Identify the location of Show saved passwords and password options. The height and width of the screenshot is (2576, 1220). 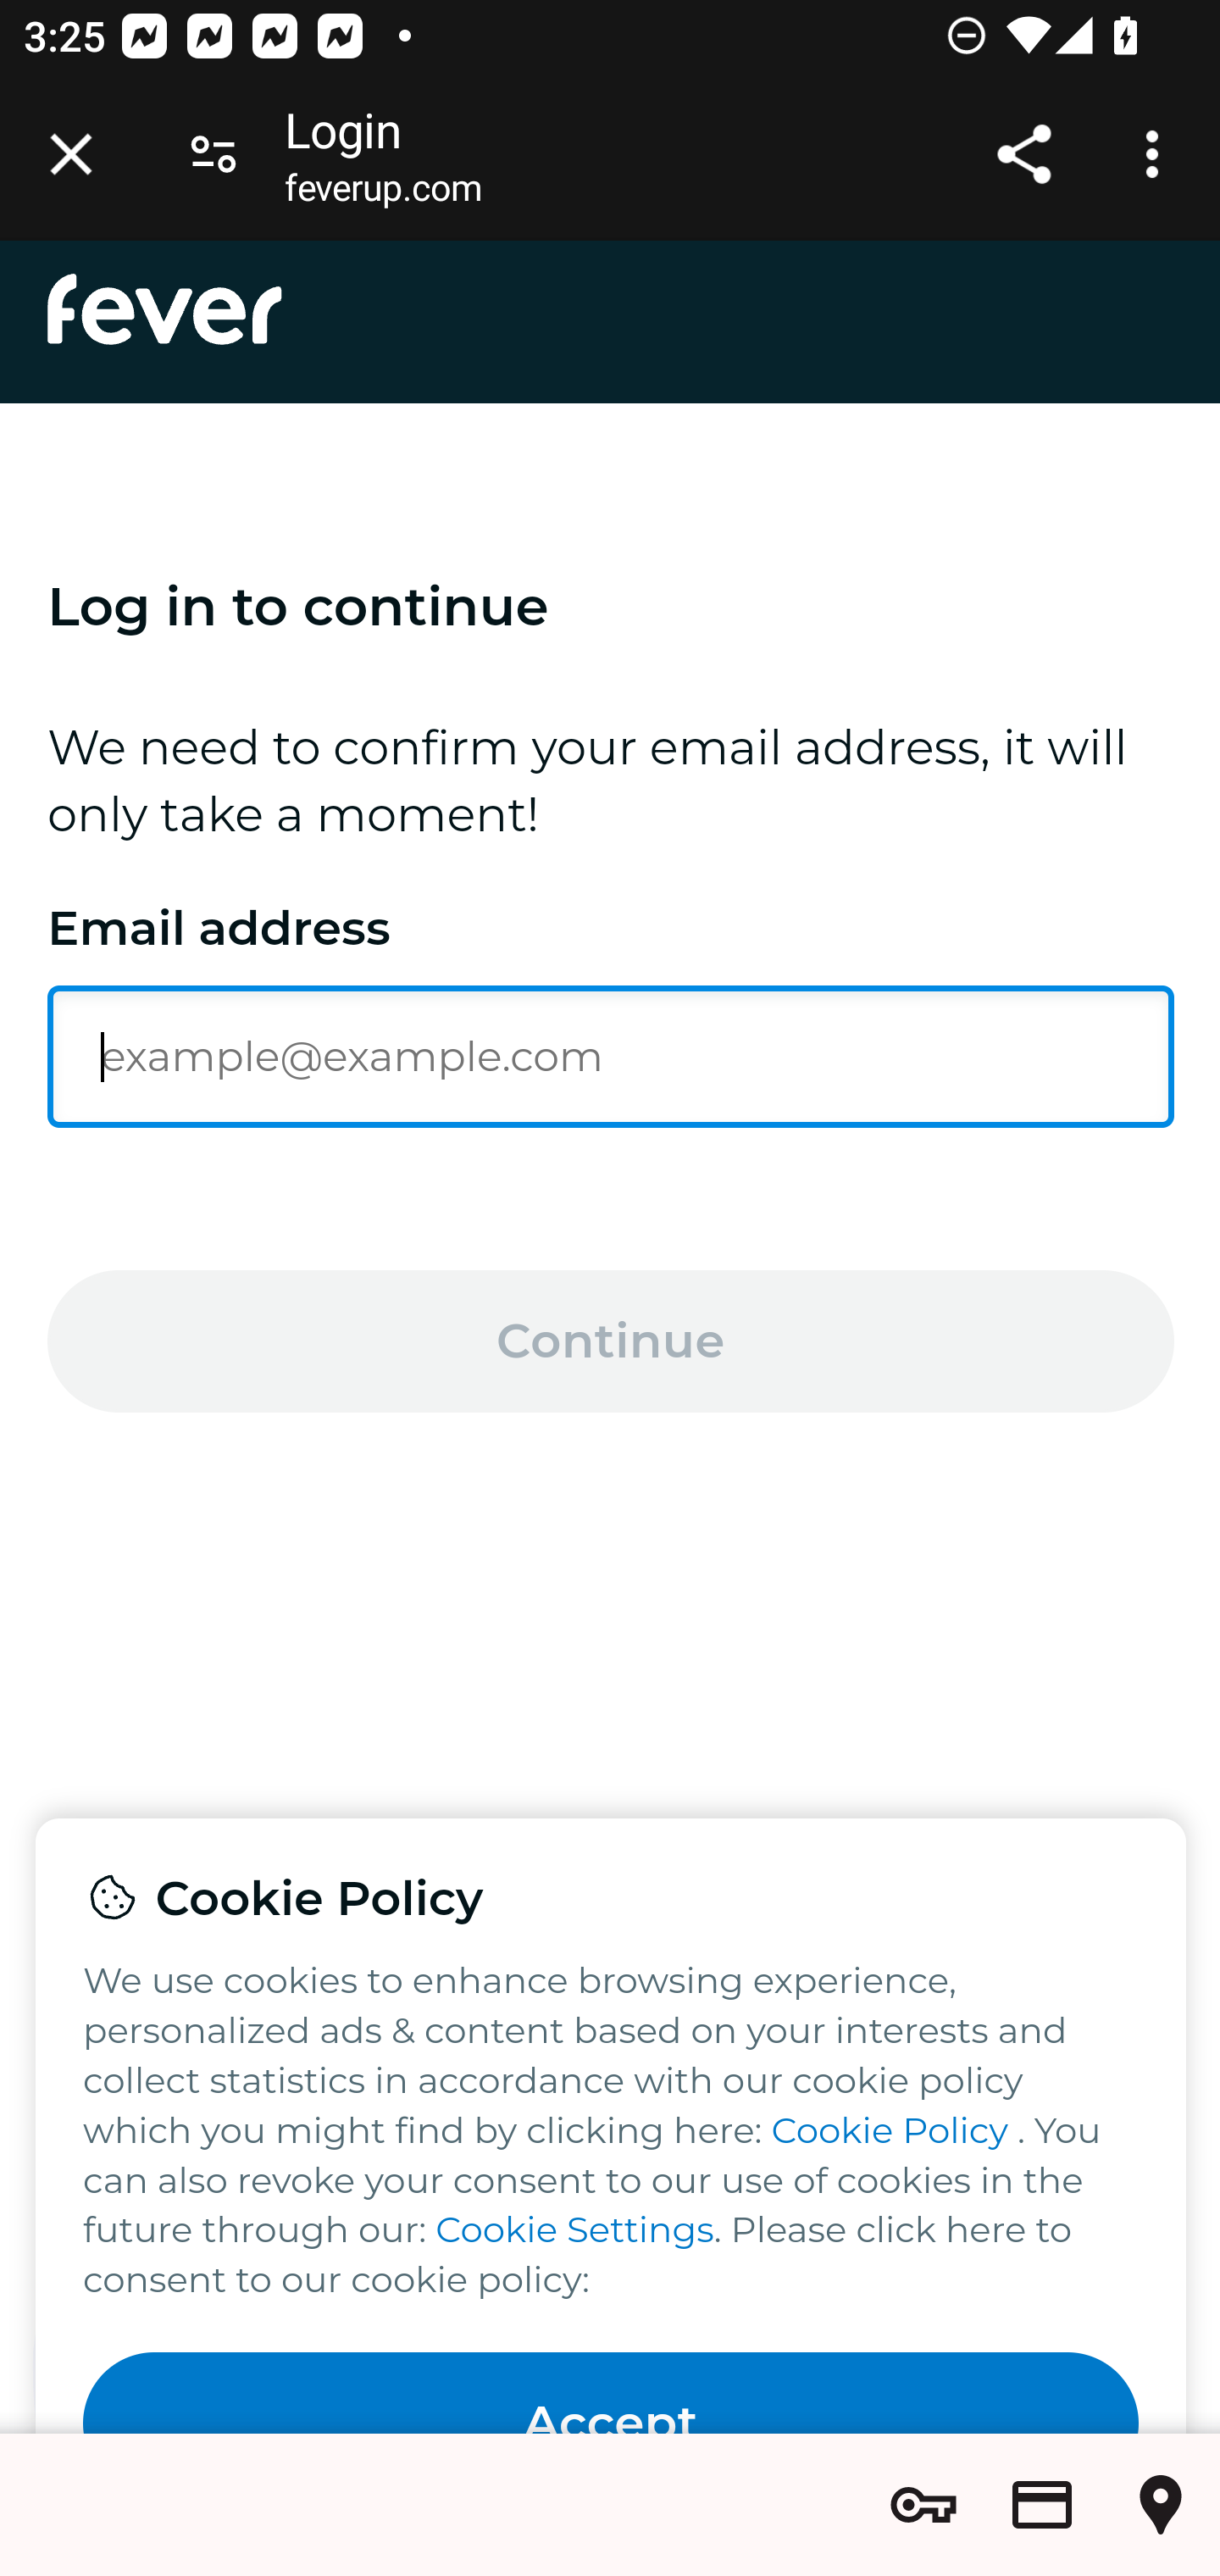
(923, 2505).